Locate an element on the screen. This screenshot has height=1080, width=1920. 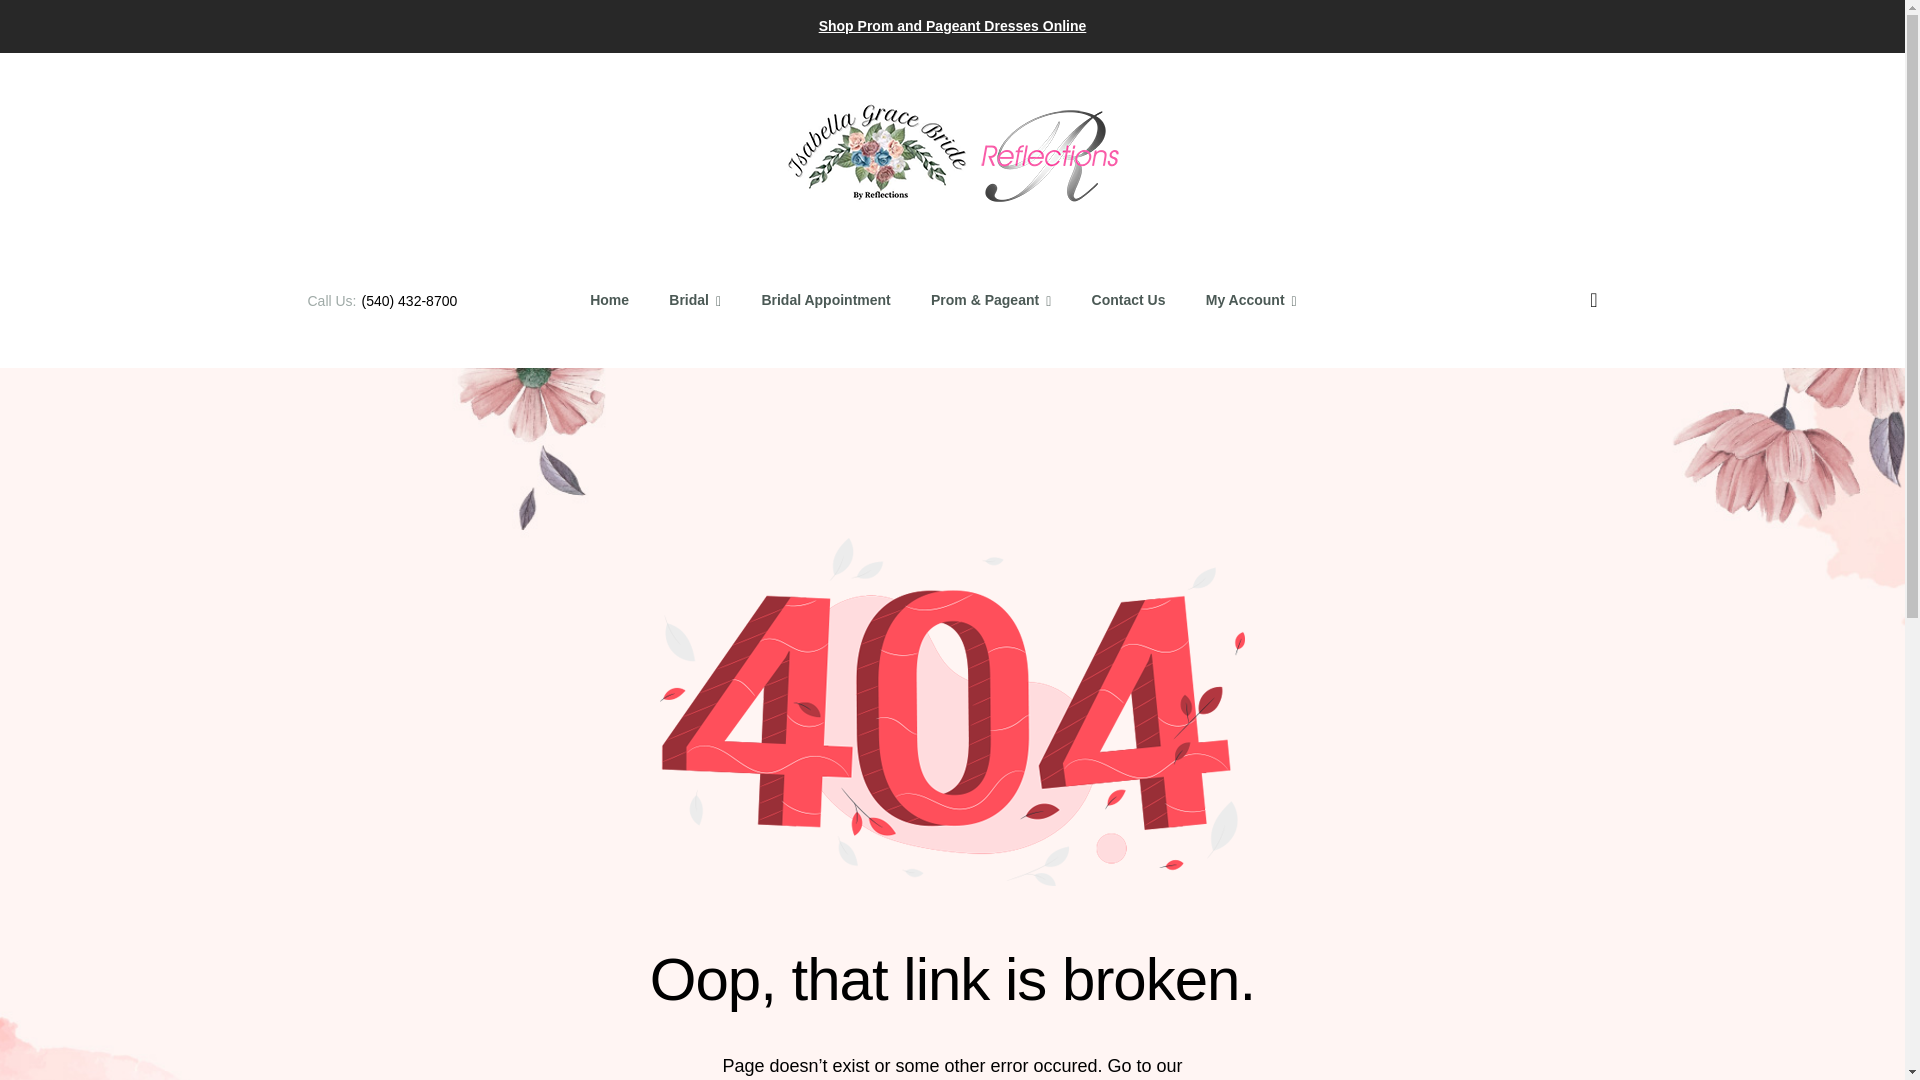
Contact Us is located at coordinates (1128, 300).